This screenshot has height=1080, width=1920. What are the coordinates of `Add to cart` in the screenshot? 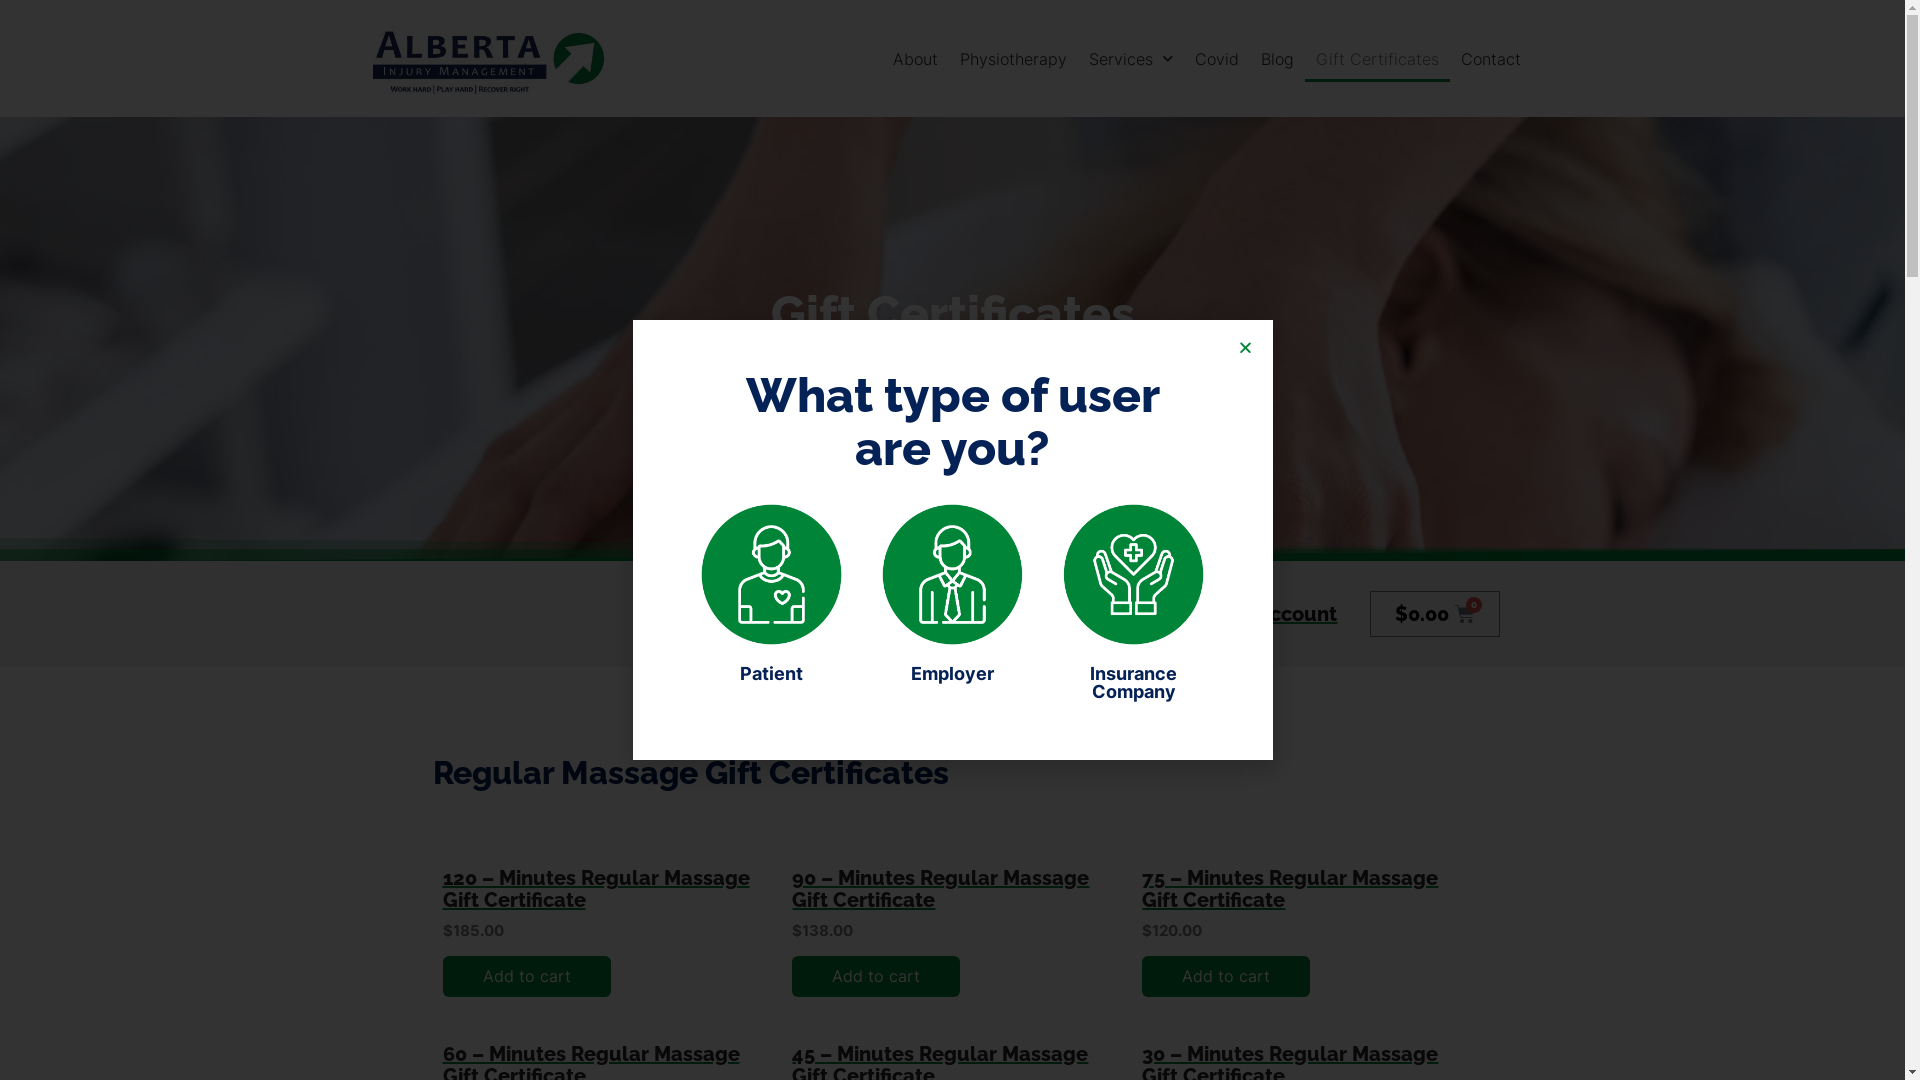 It's located at (526, 976).